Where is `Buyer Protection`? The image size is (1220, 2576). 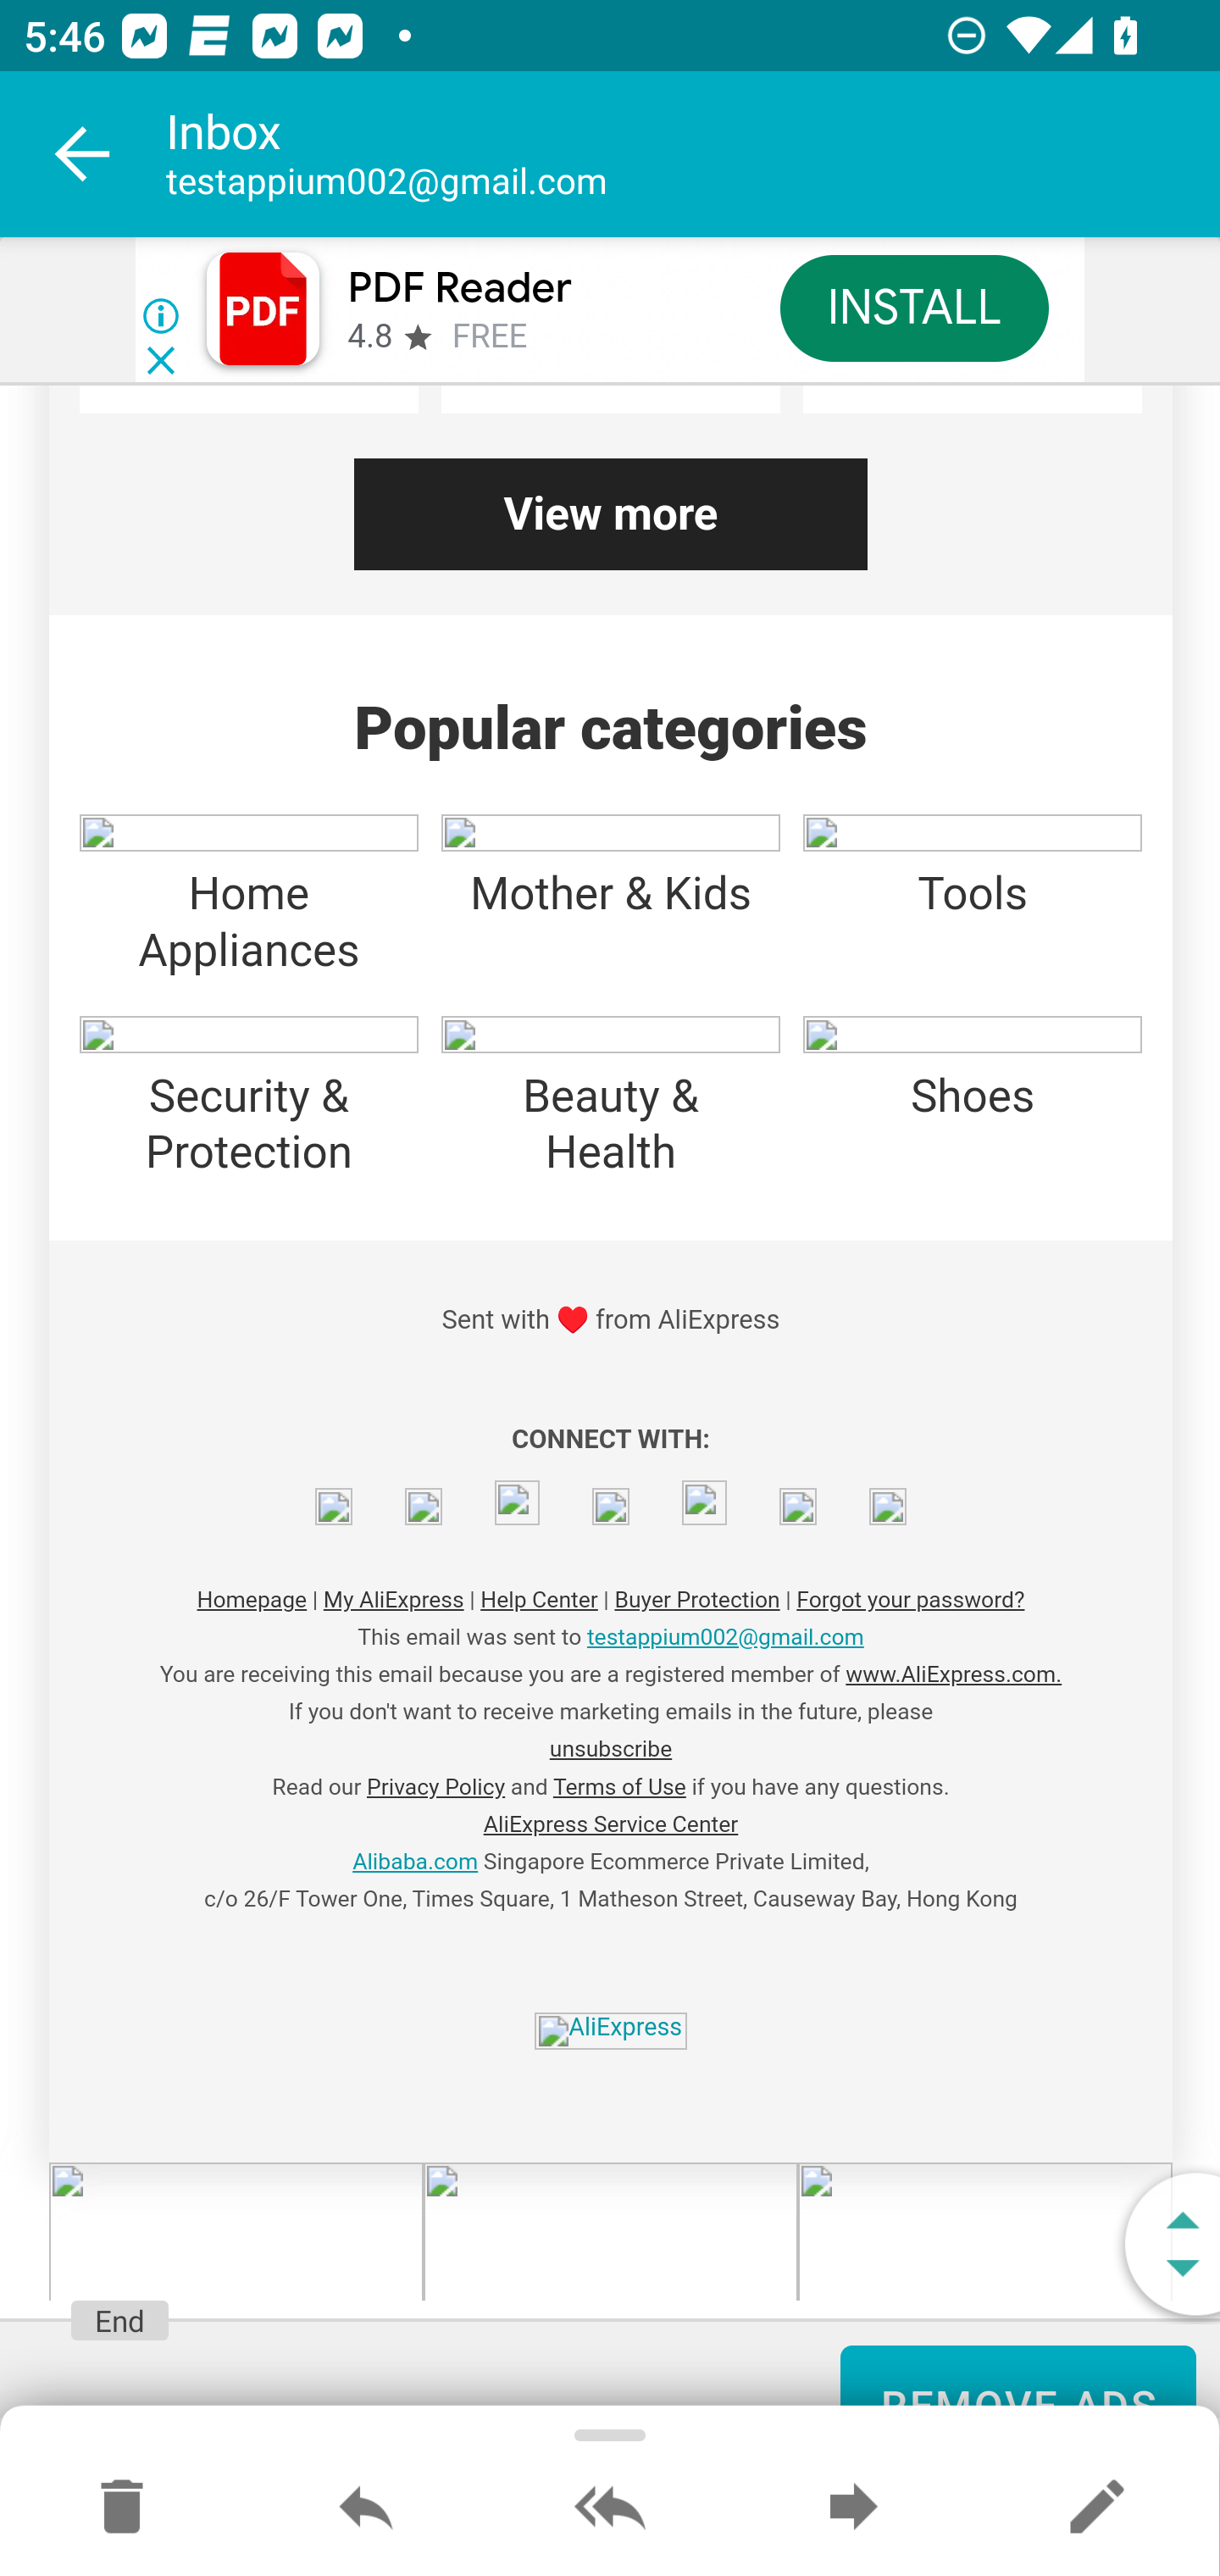 Buyer Protection is located at coordinates (698, 1601).